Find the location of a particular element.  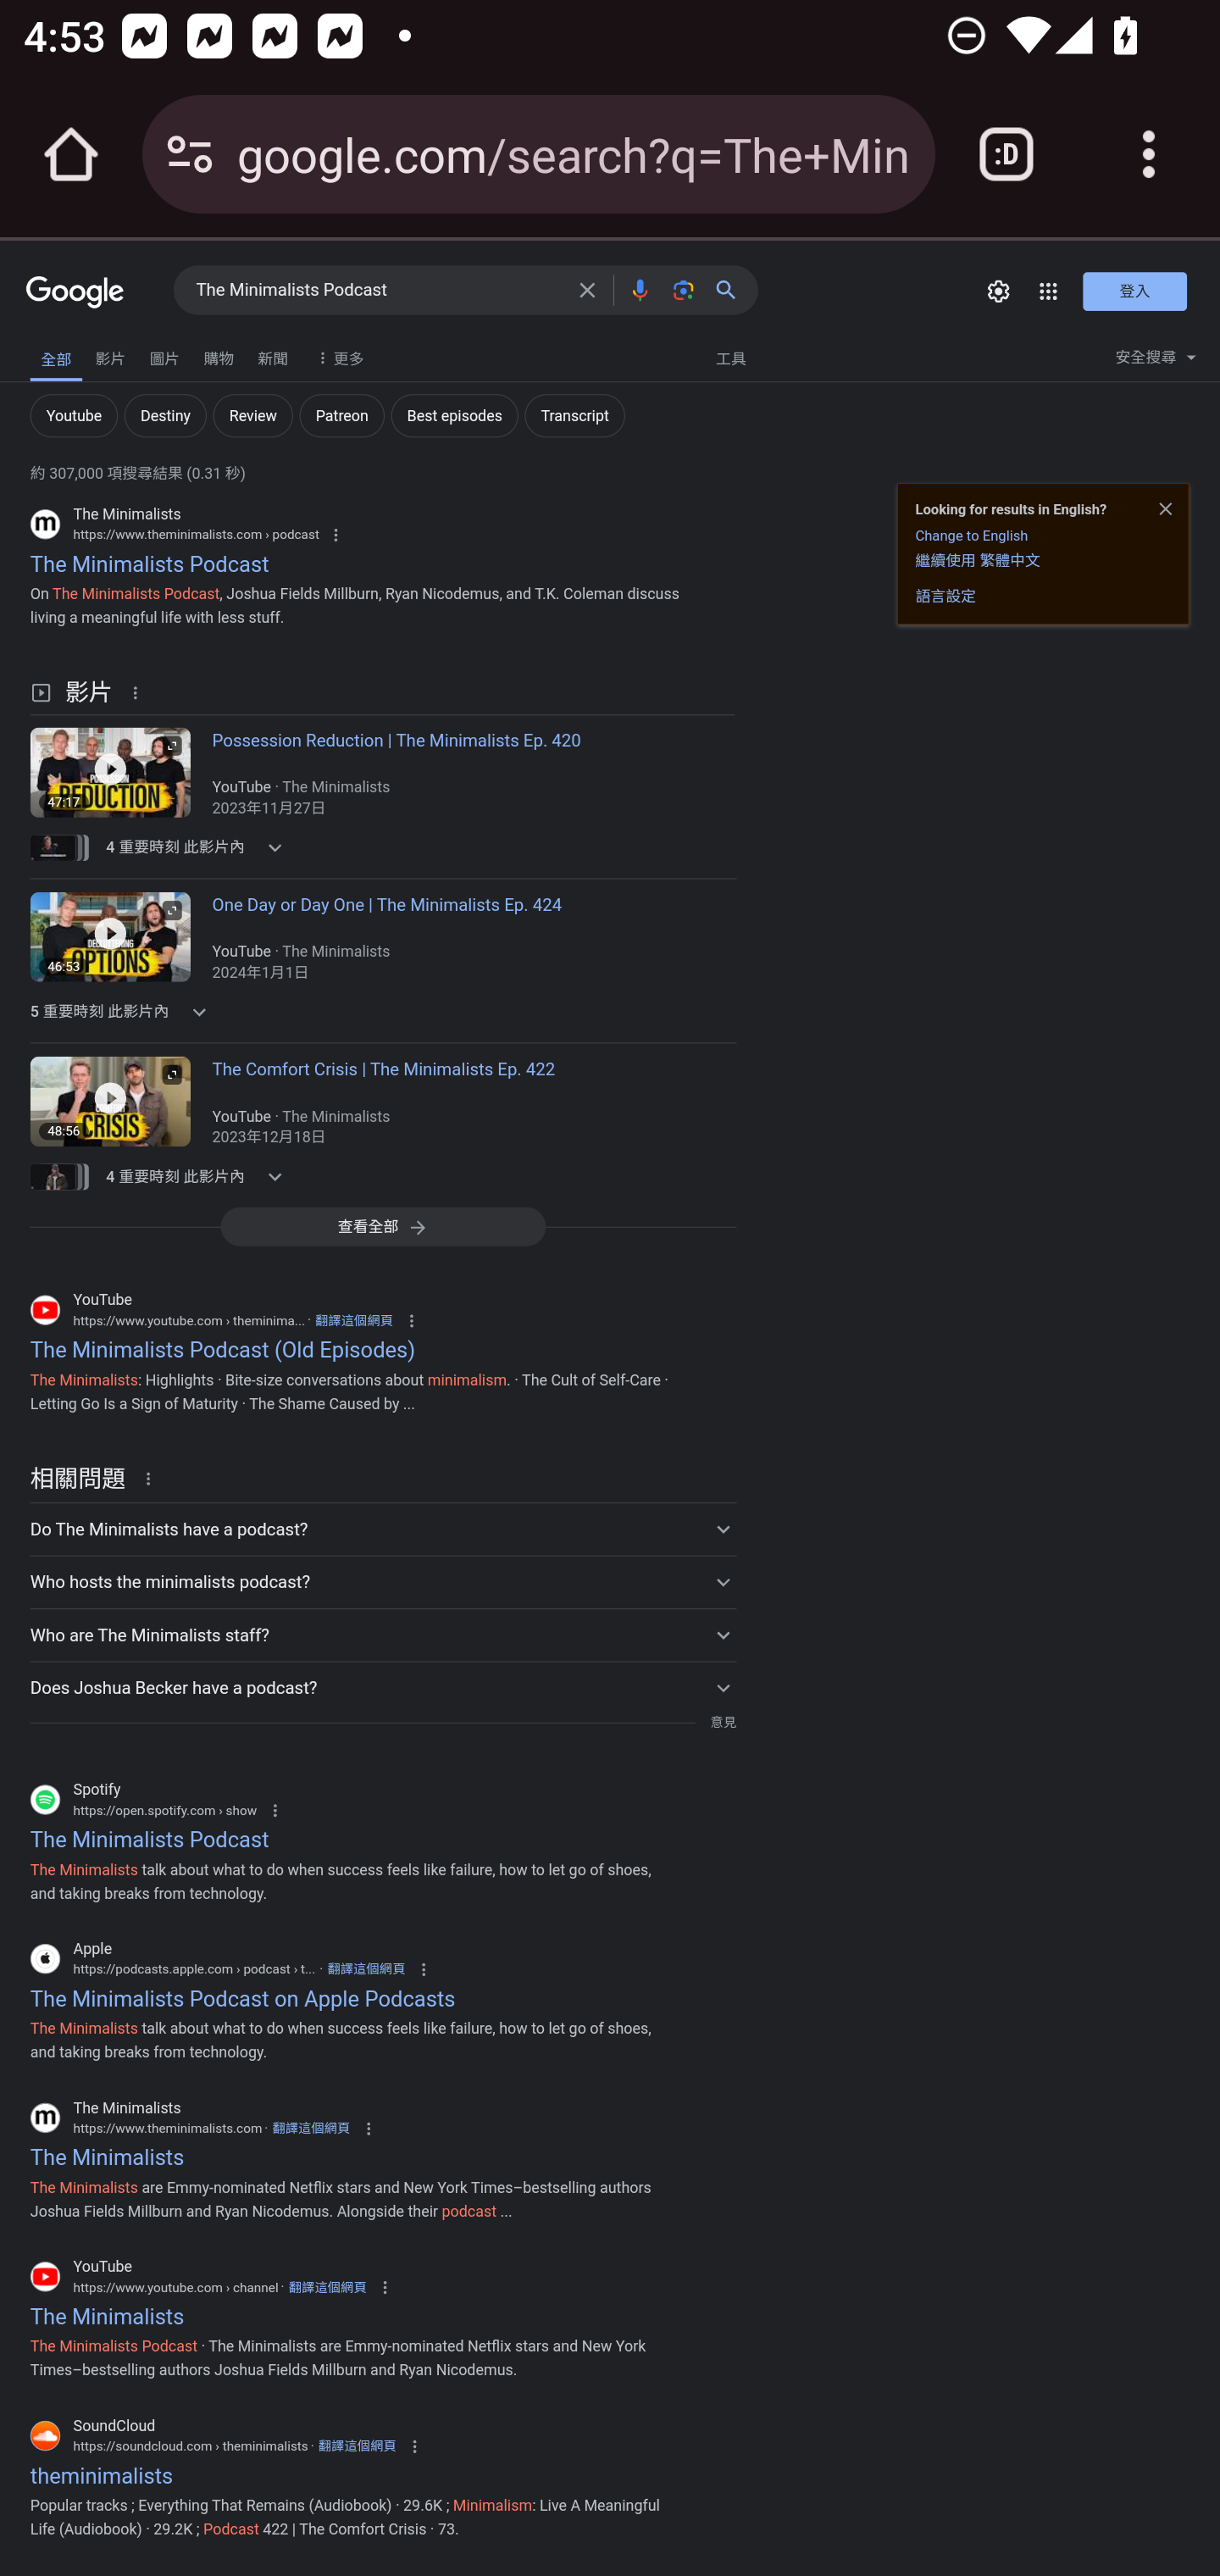

語音搜尋 is located at coordinates (639, 290).